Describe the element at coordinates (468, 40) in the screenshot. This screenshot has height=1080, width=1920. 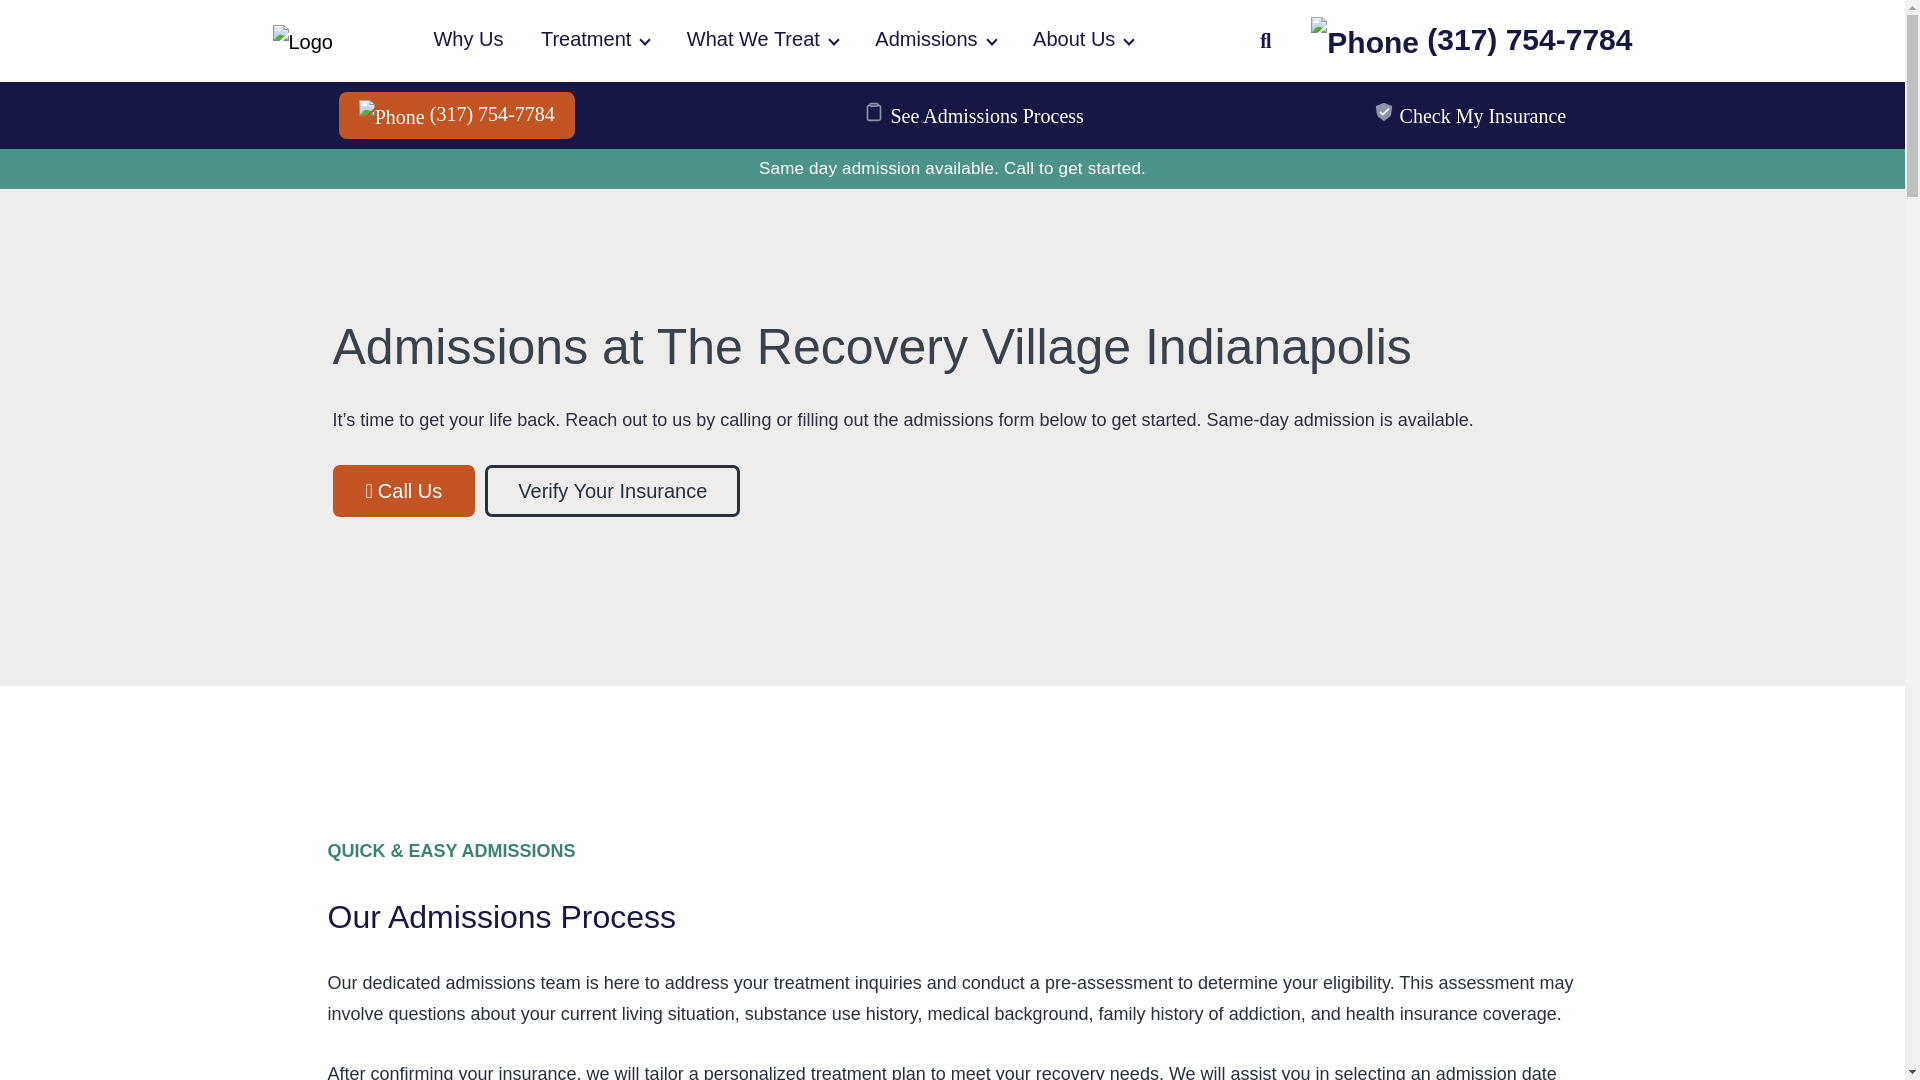
I see `Why Us` at that location.